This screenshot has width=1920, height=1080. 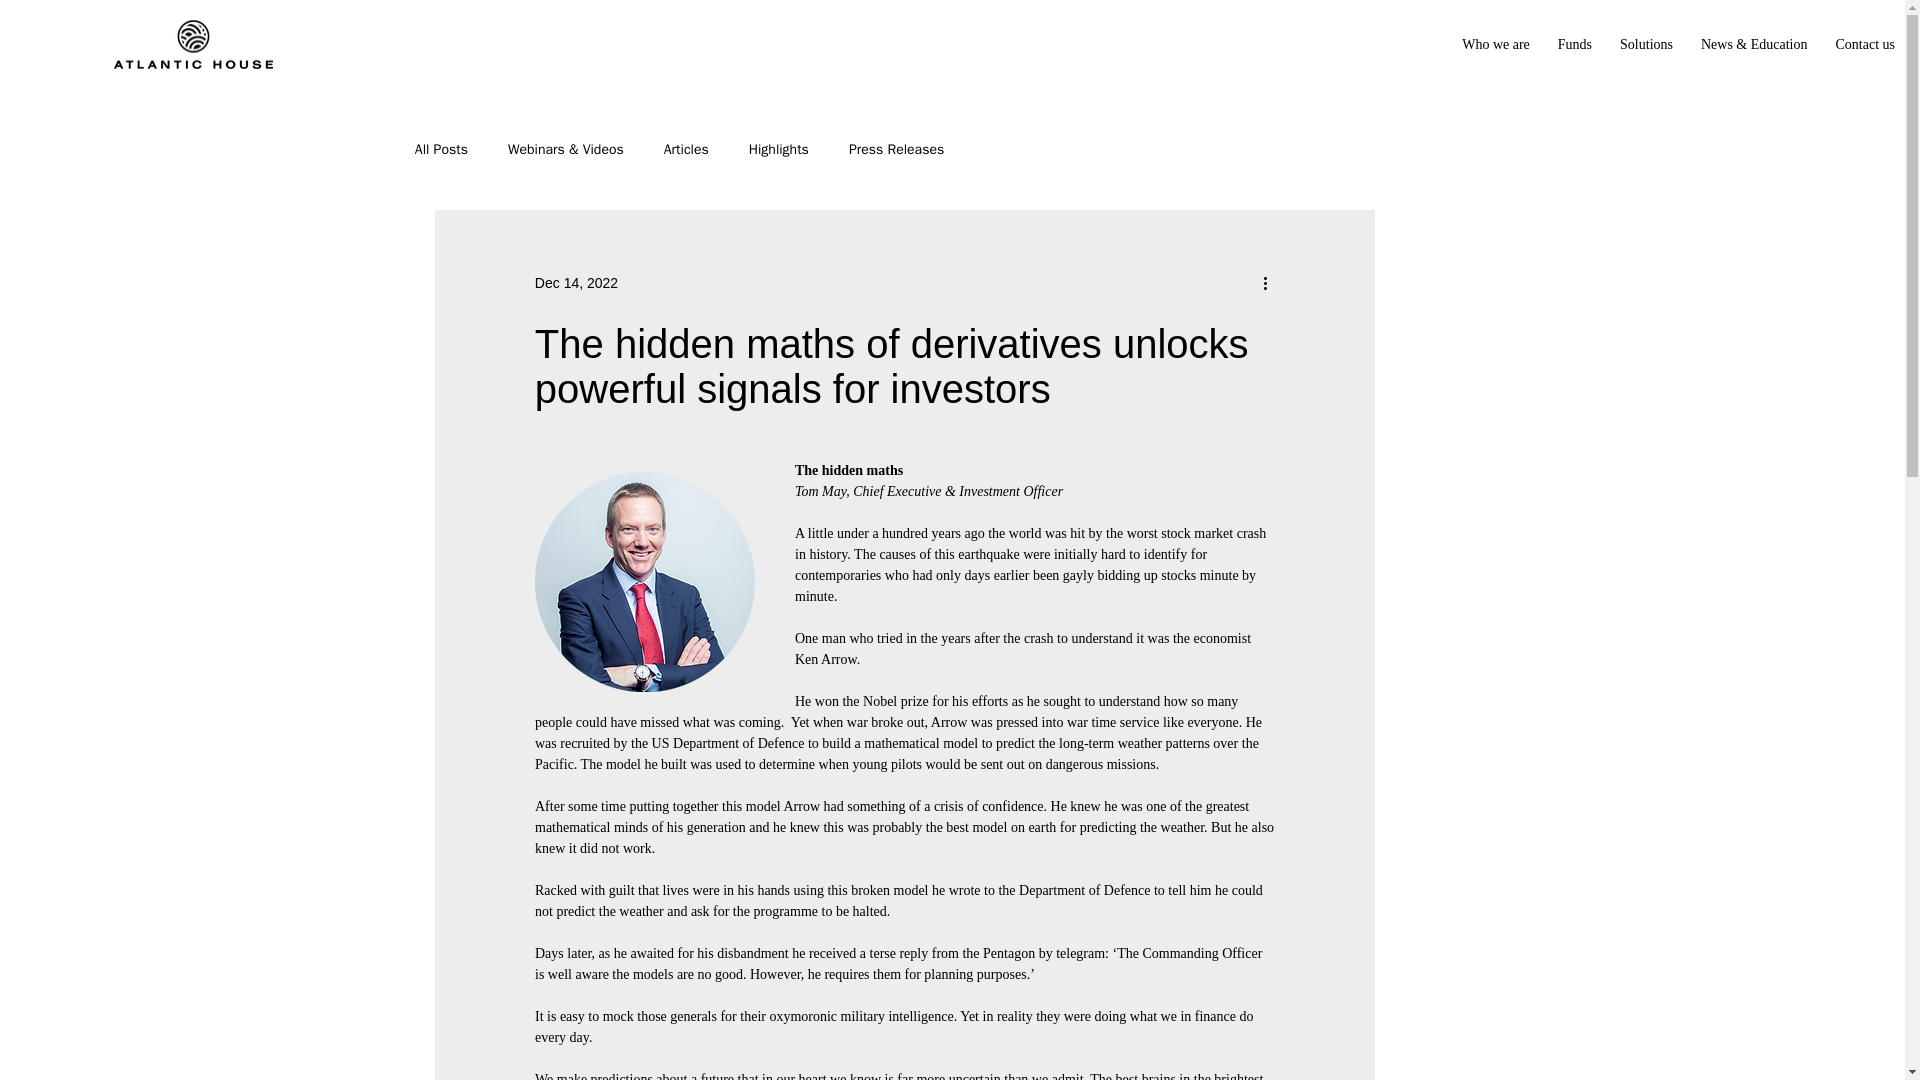 I want to click on Funds, so click(x=1574, y=44).